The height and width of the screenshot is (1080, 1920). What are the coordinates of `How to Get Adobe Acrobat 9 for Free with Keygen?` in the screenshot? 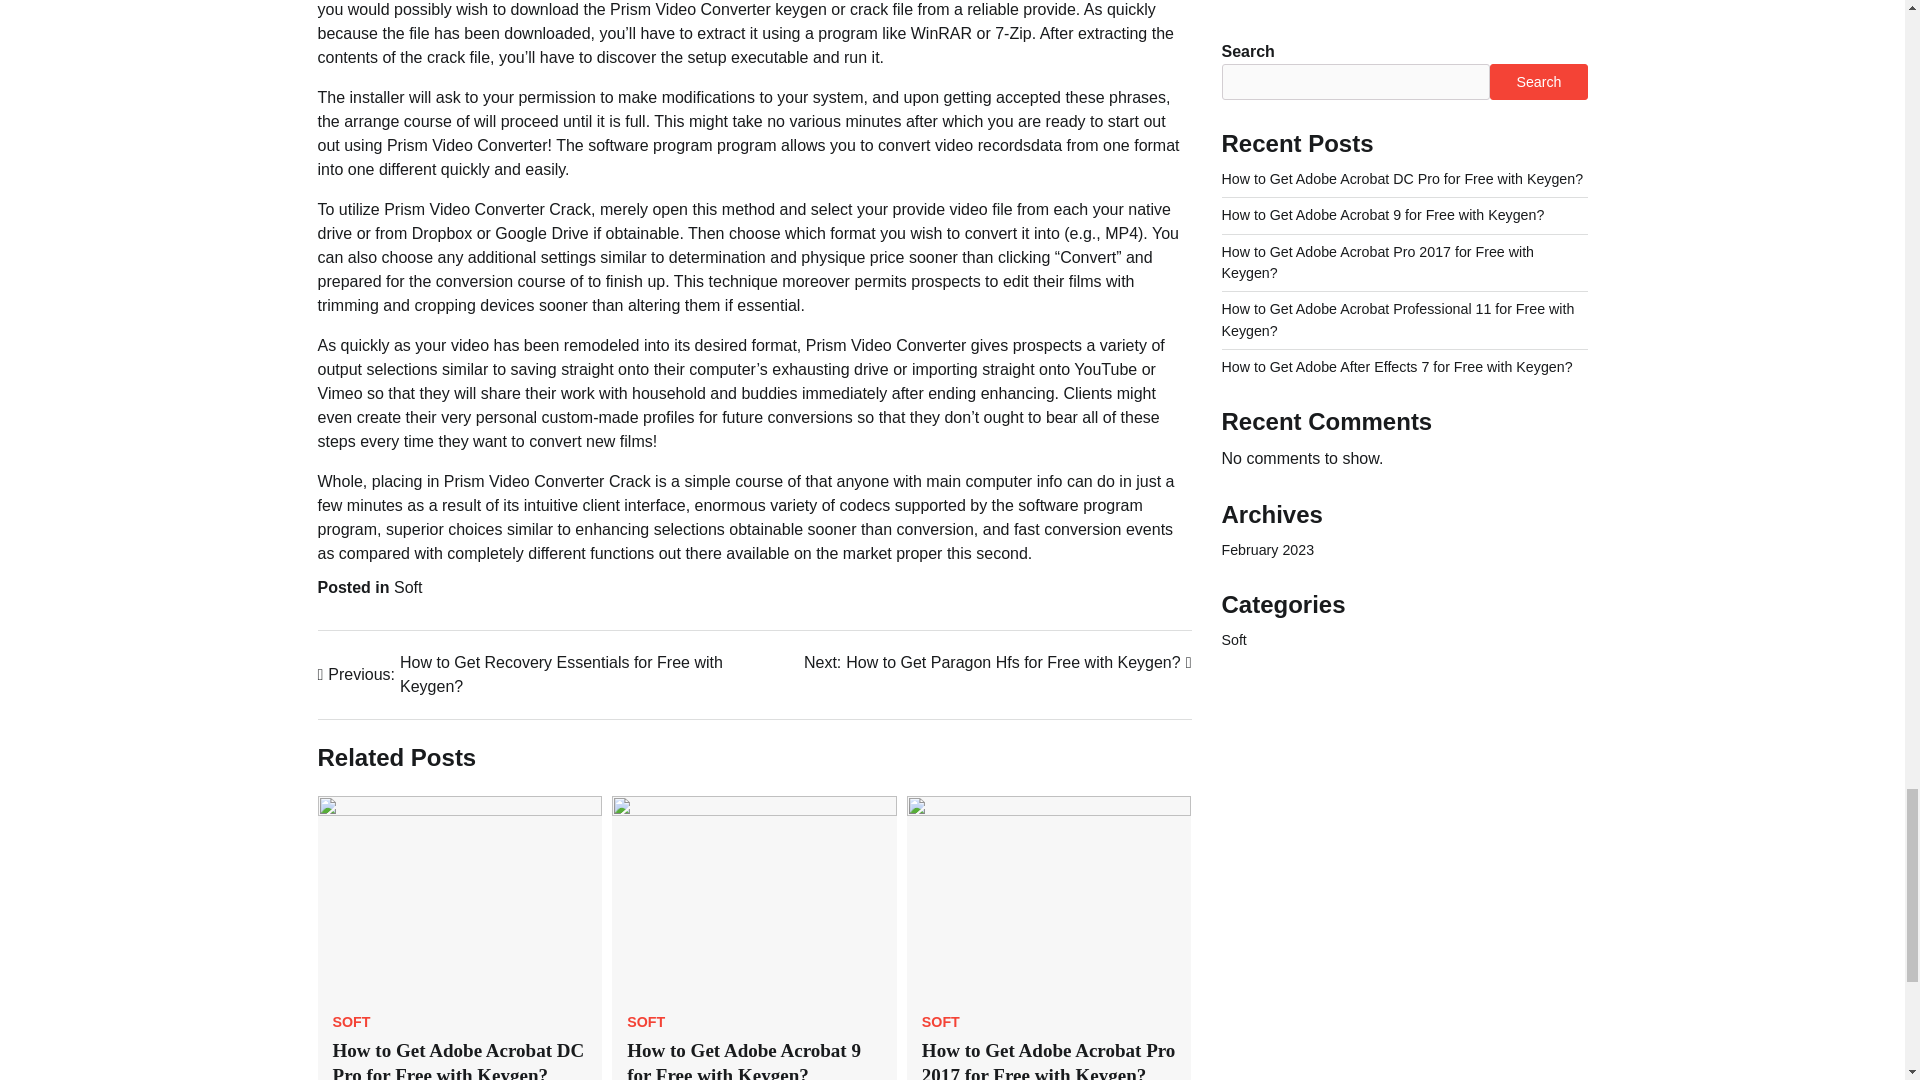 It's located at (744, 1060).